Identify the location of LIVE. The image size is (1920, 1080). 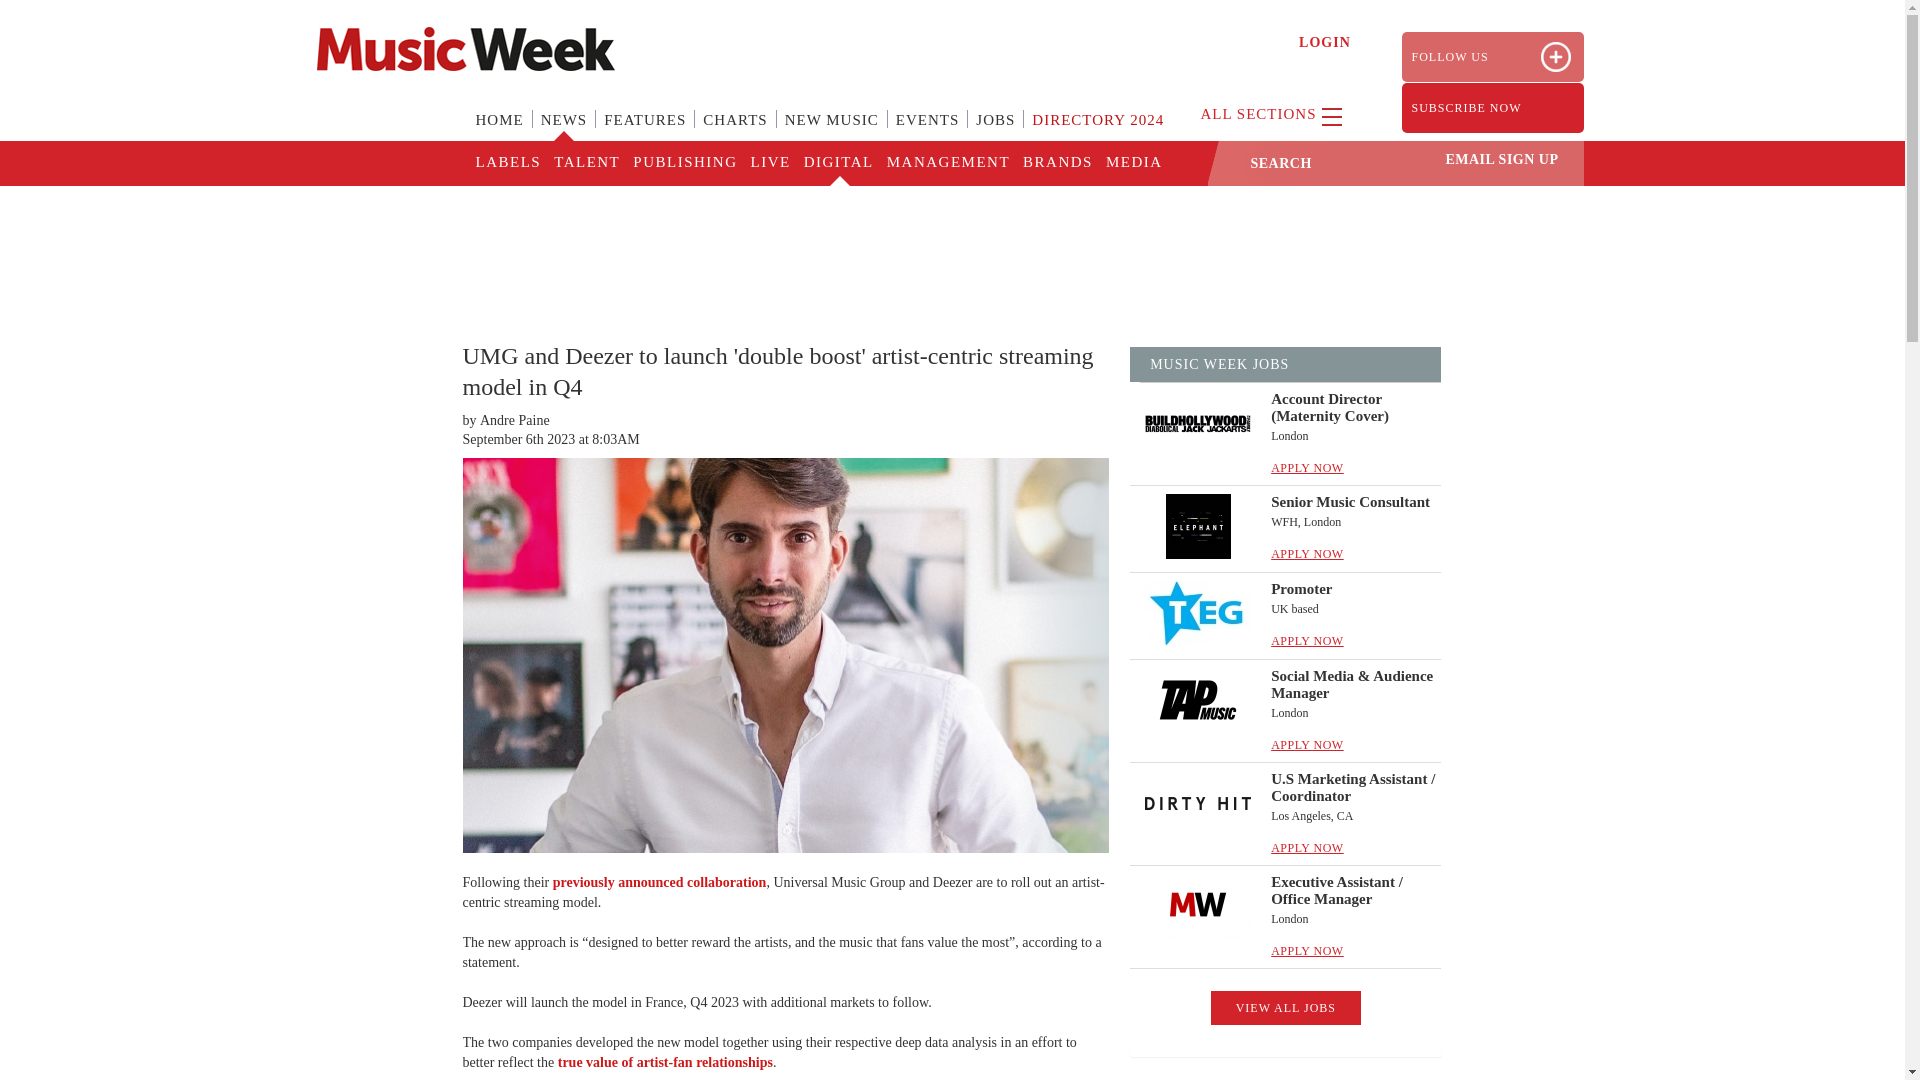
(768, 163).